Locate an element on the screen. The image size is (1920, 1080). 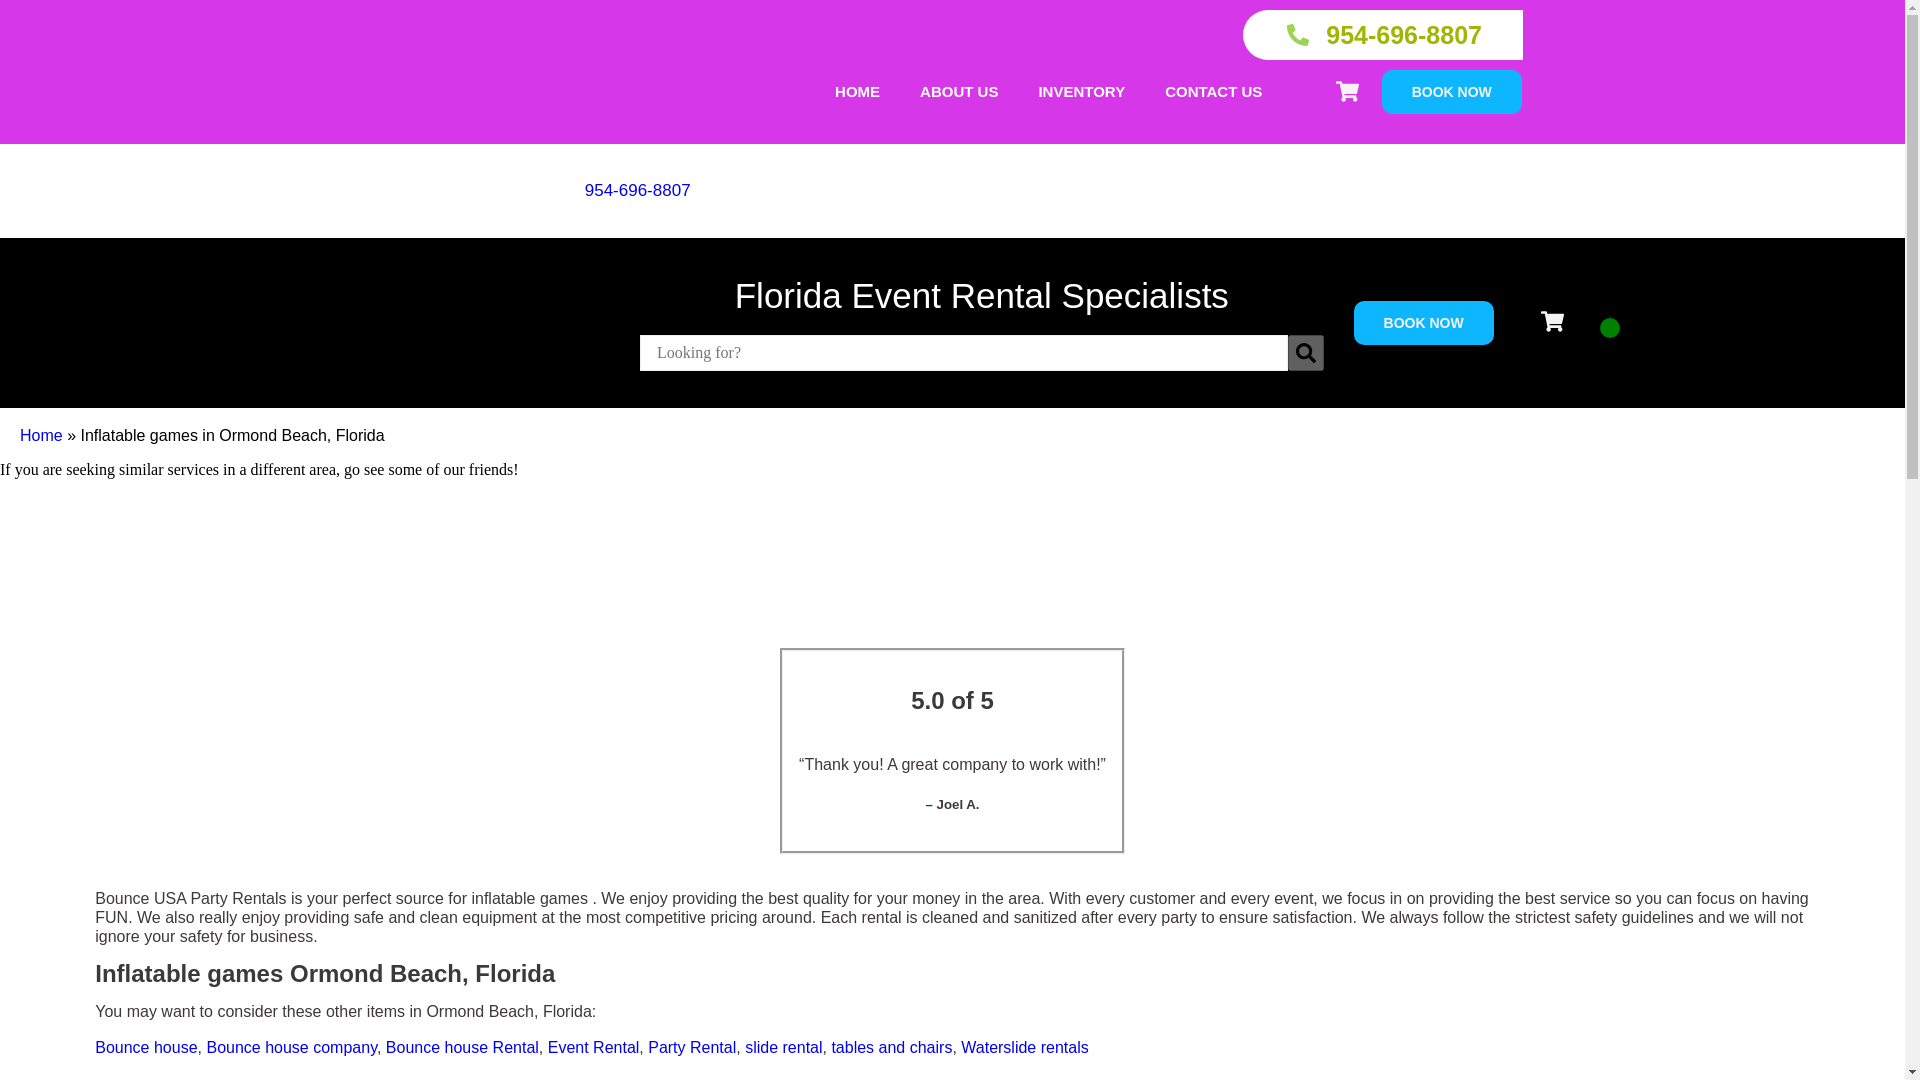
tables and chairs is located at coordinates (892, 1047).